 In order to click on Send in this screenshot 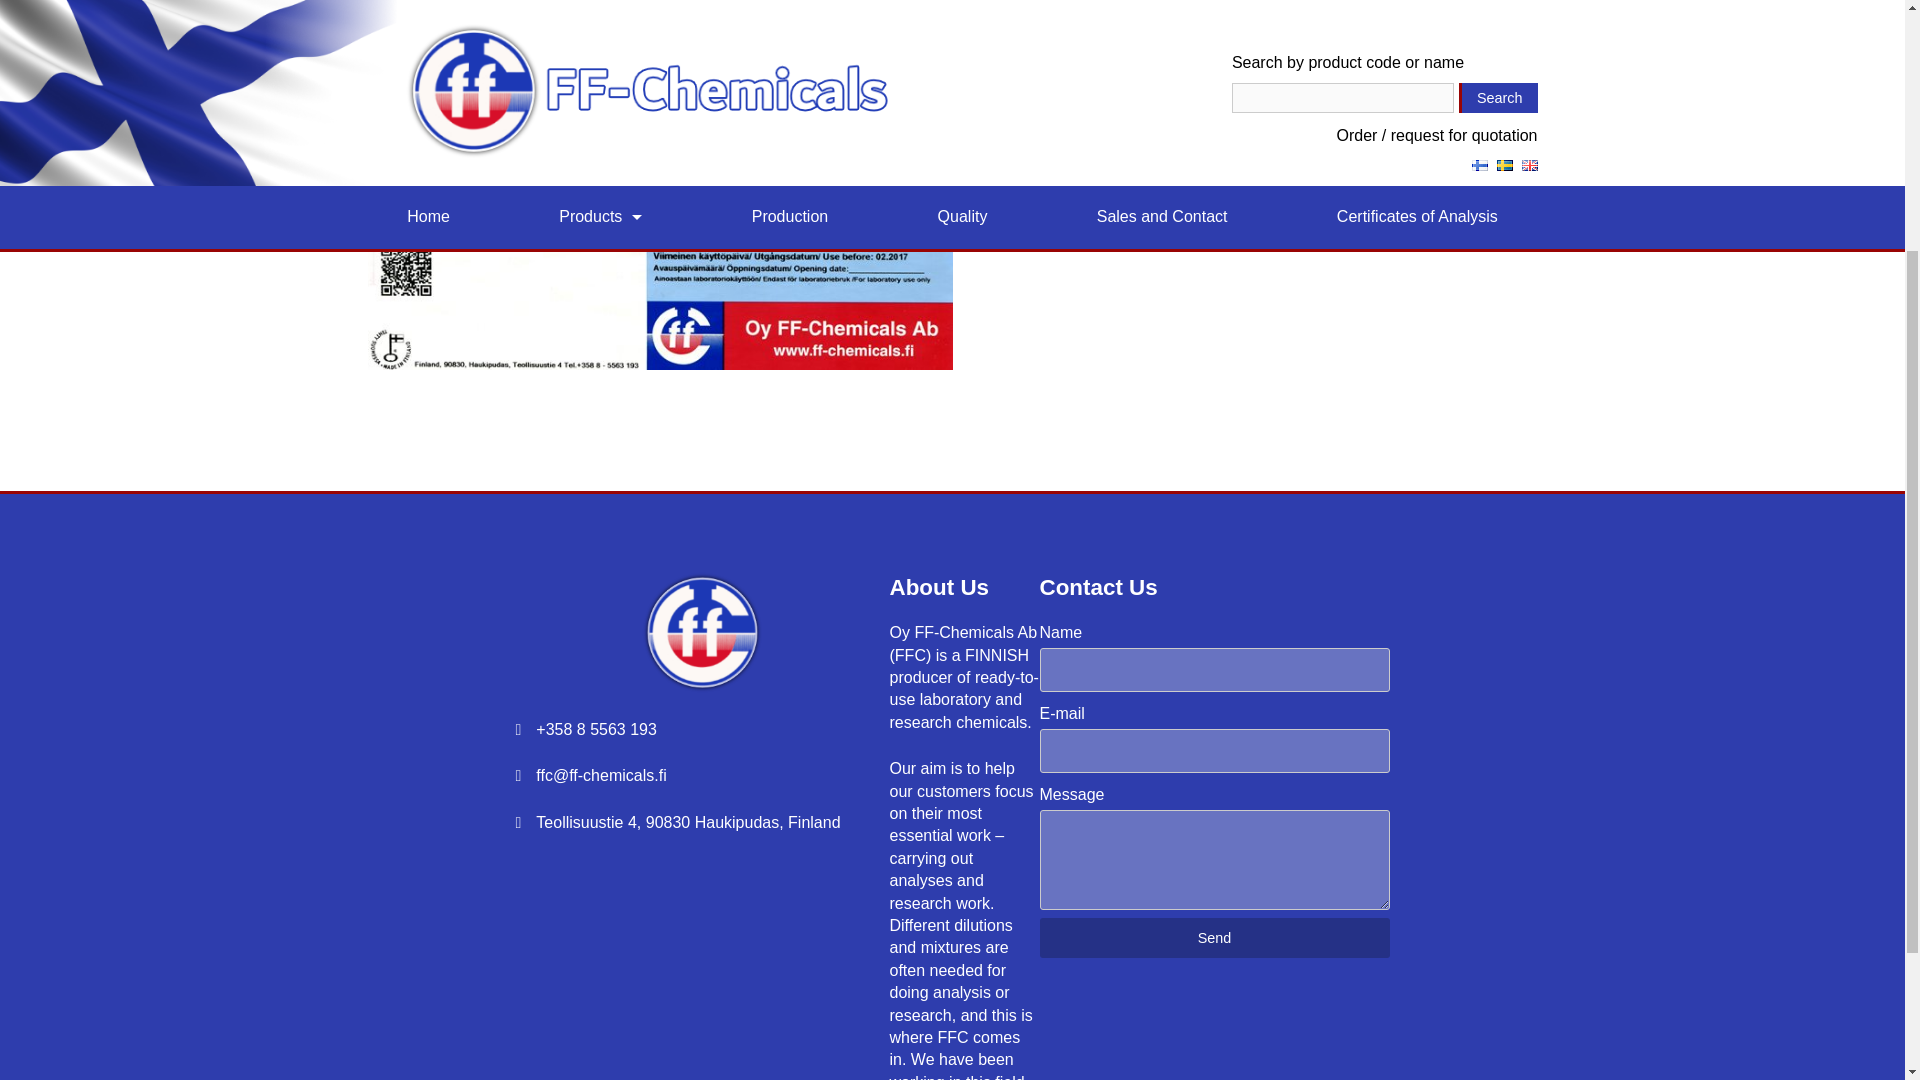, I will do `click(1215, 938)`.